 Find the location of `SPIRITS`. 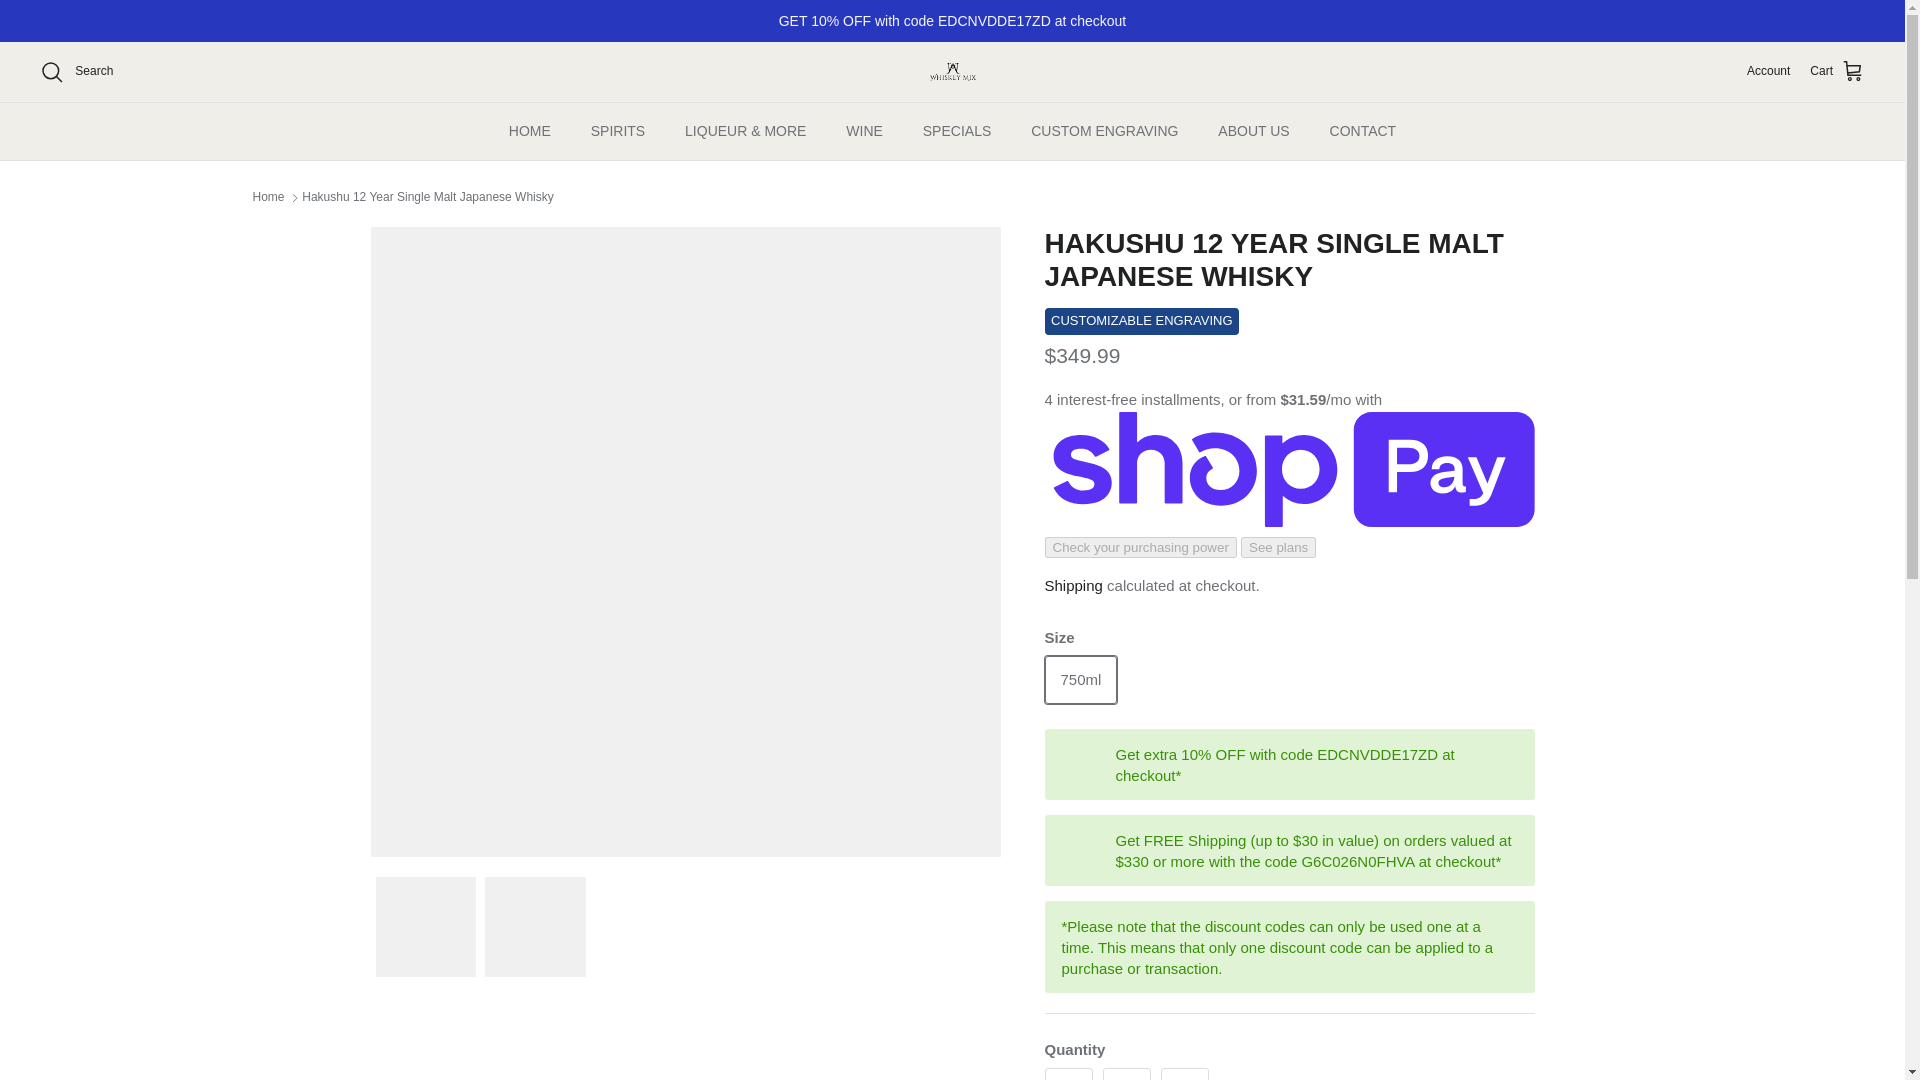

SPIRITS is located at coordinates (617, 130).